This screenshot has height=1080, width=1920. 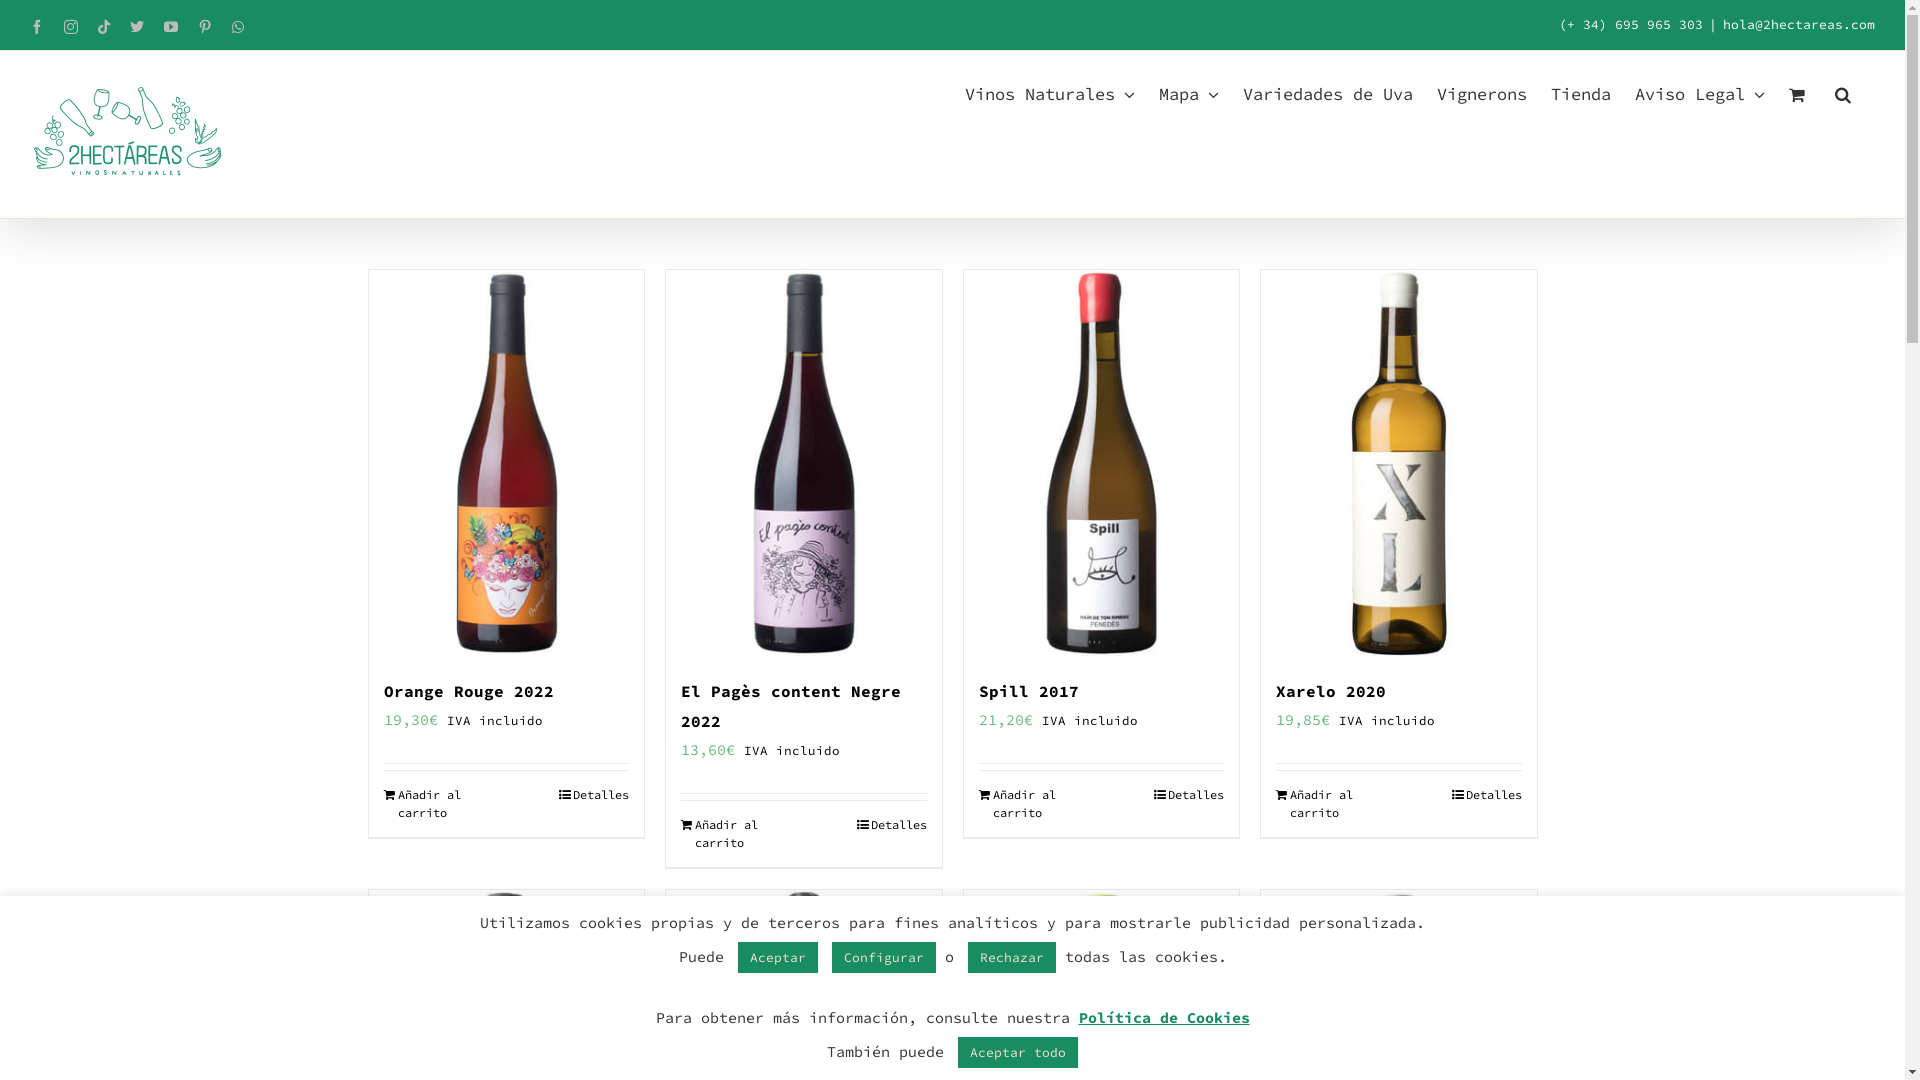 I want to click on Detalles, so click(x=594, y=795).